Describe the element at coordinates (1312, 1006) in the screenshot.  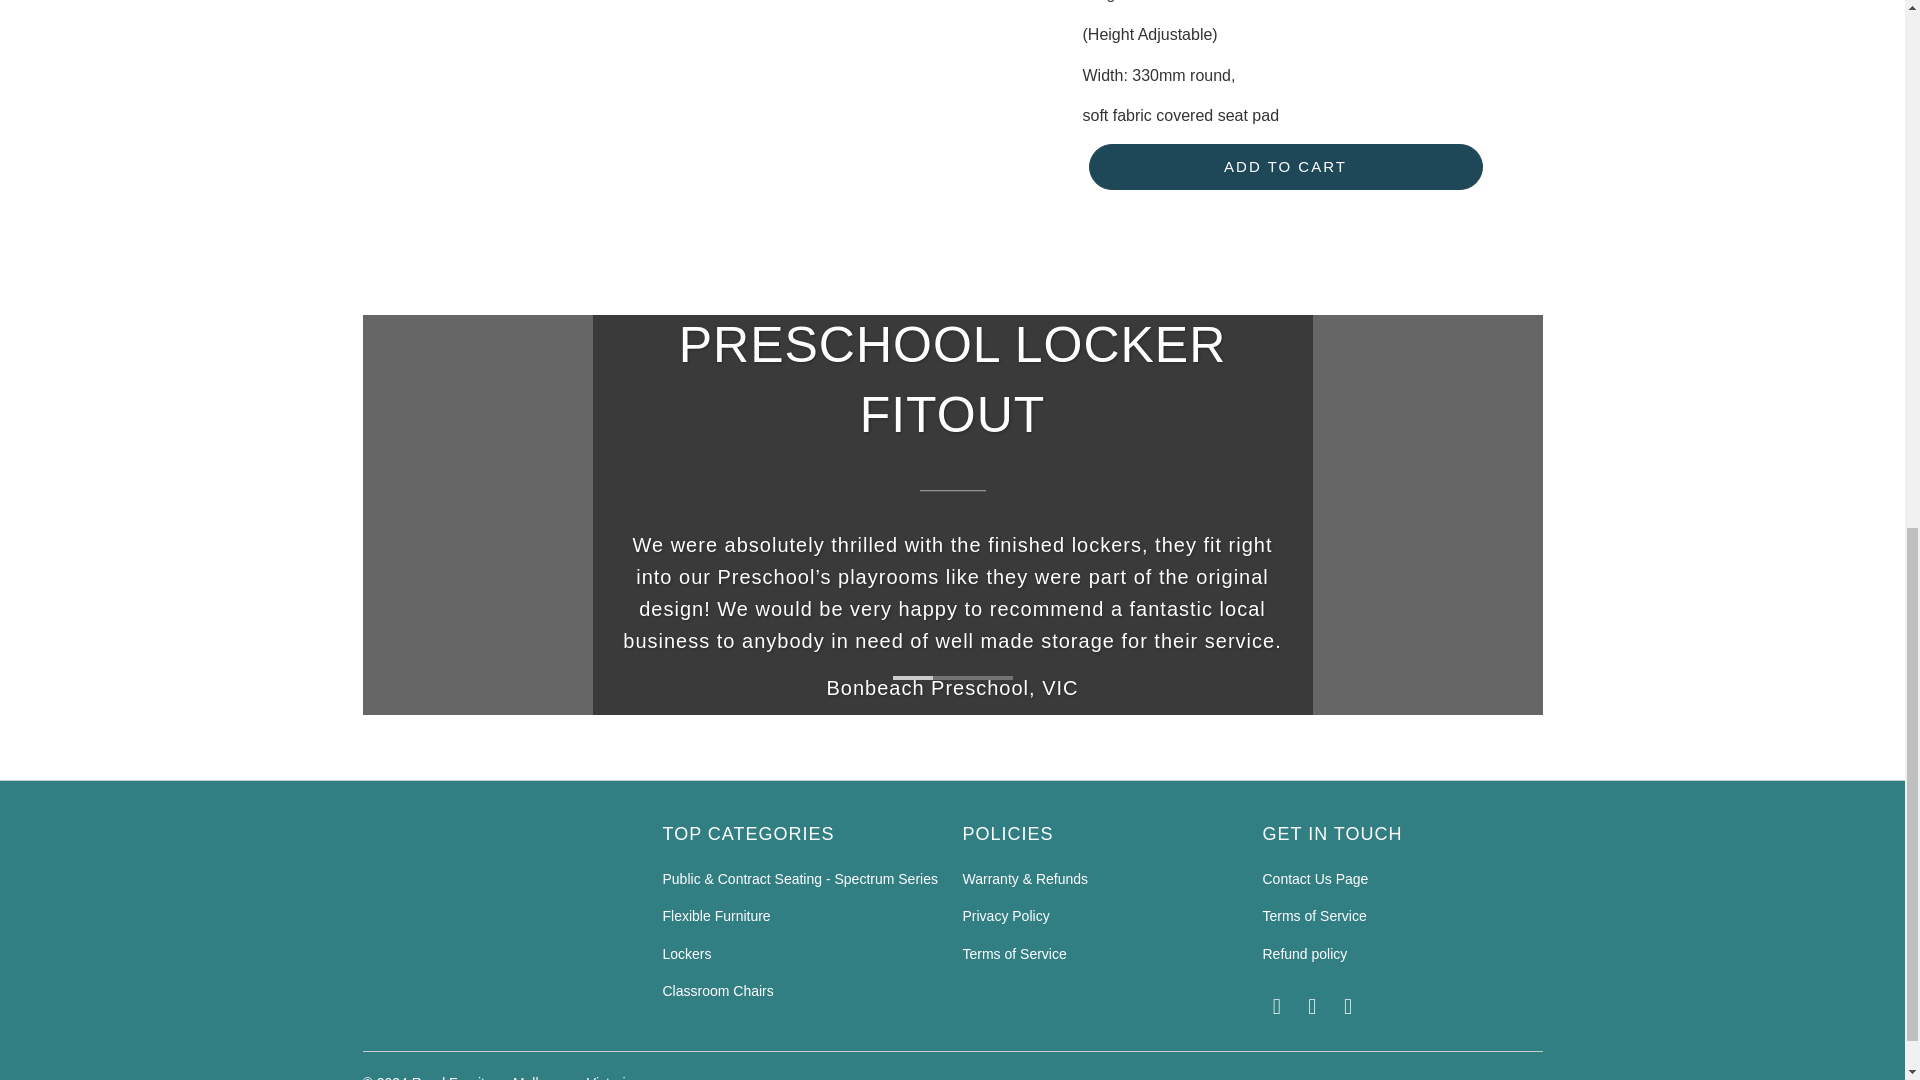
I see `Reed Furniture on LinkedIn` at that location.